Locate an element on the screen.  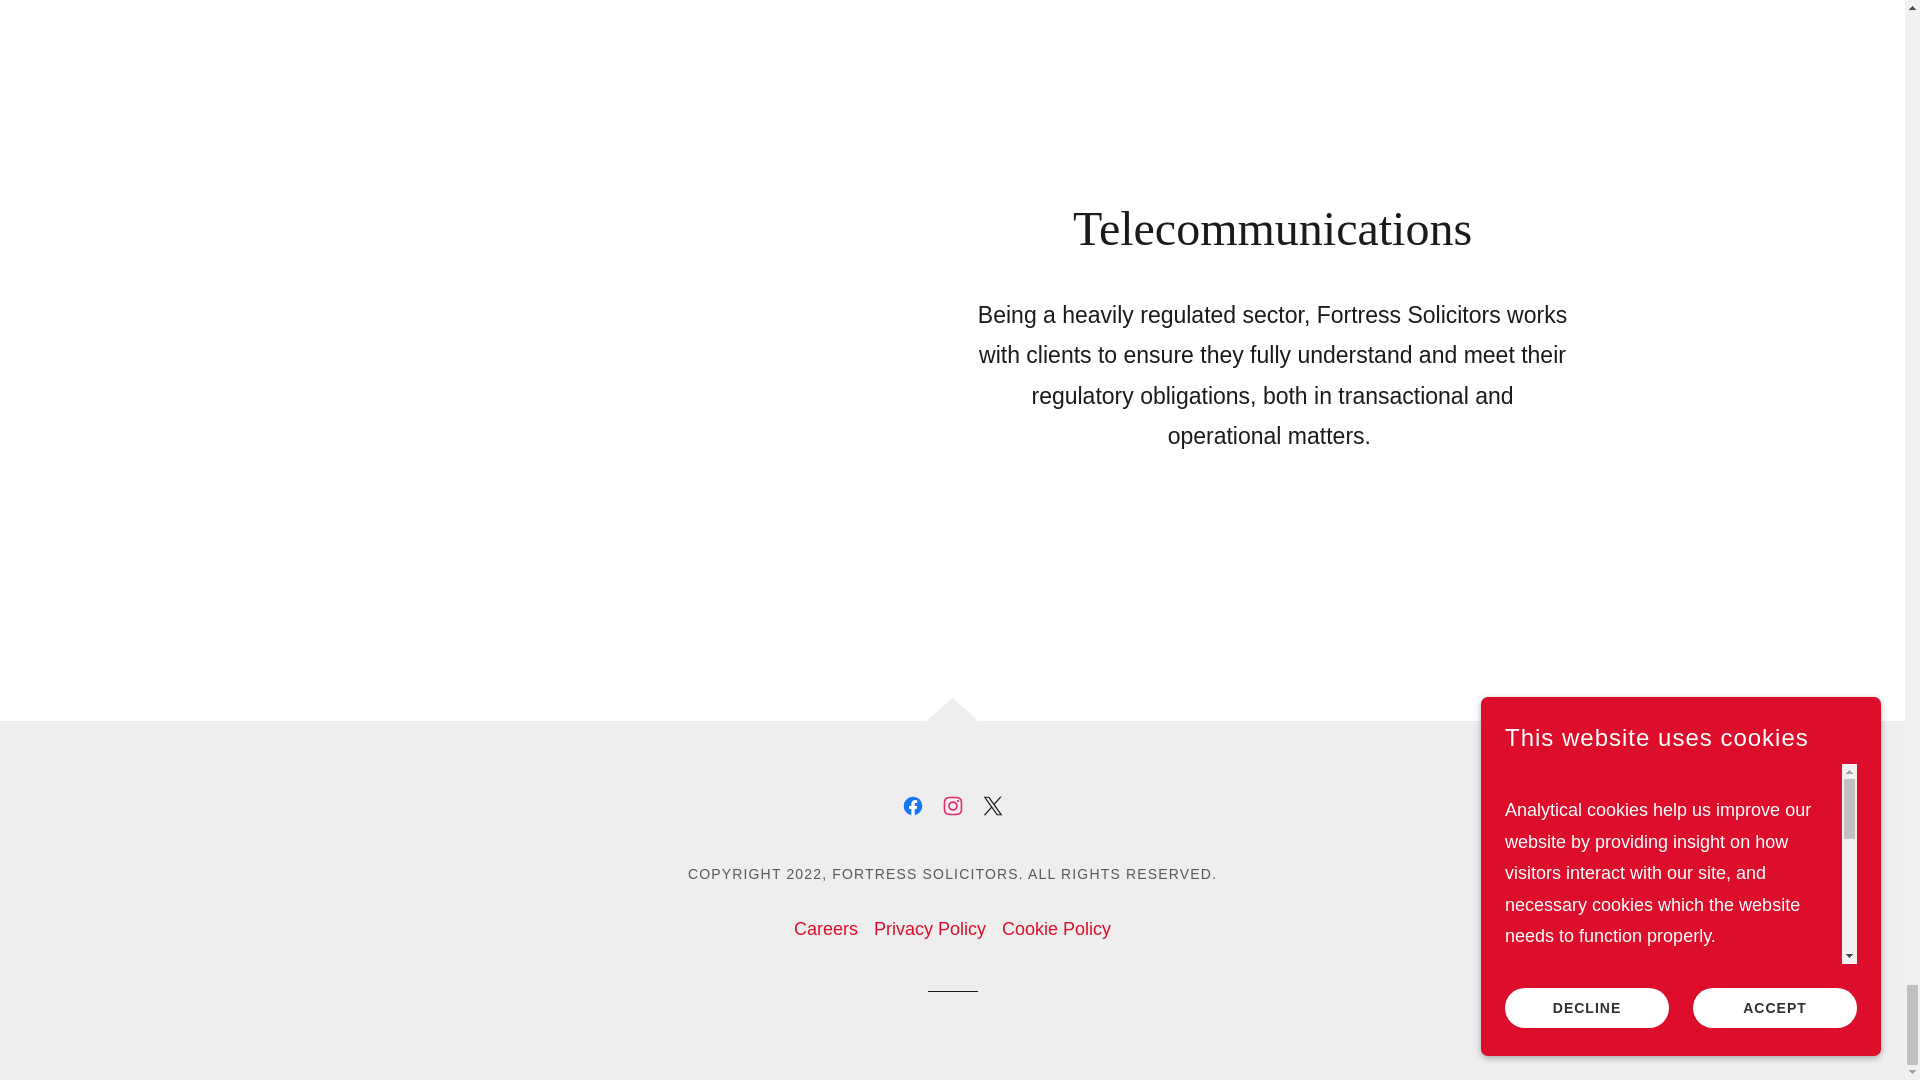
Privacy Policy is located at coordinates (930, 930).